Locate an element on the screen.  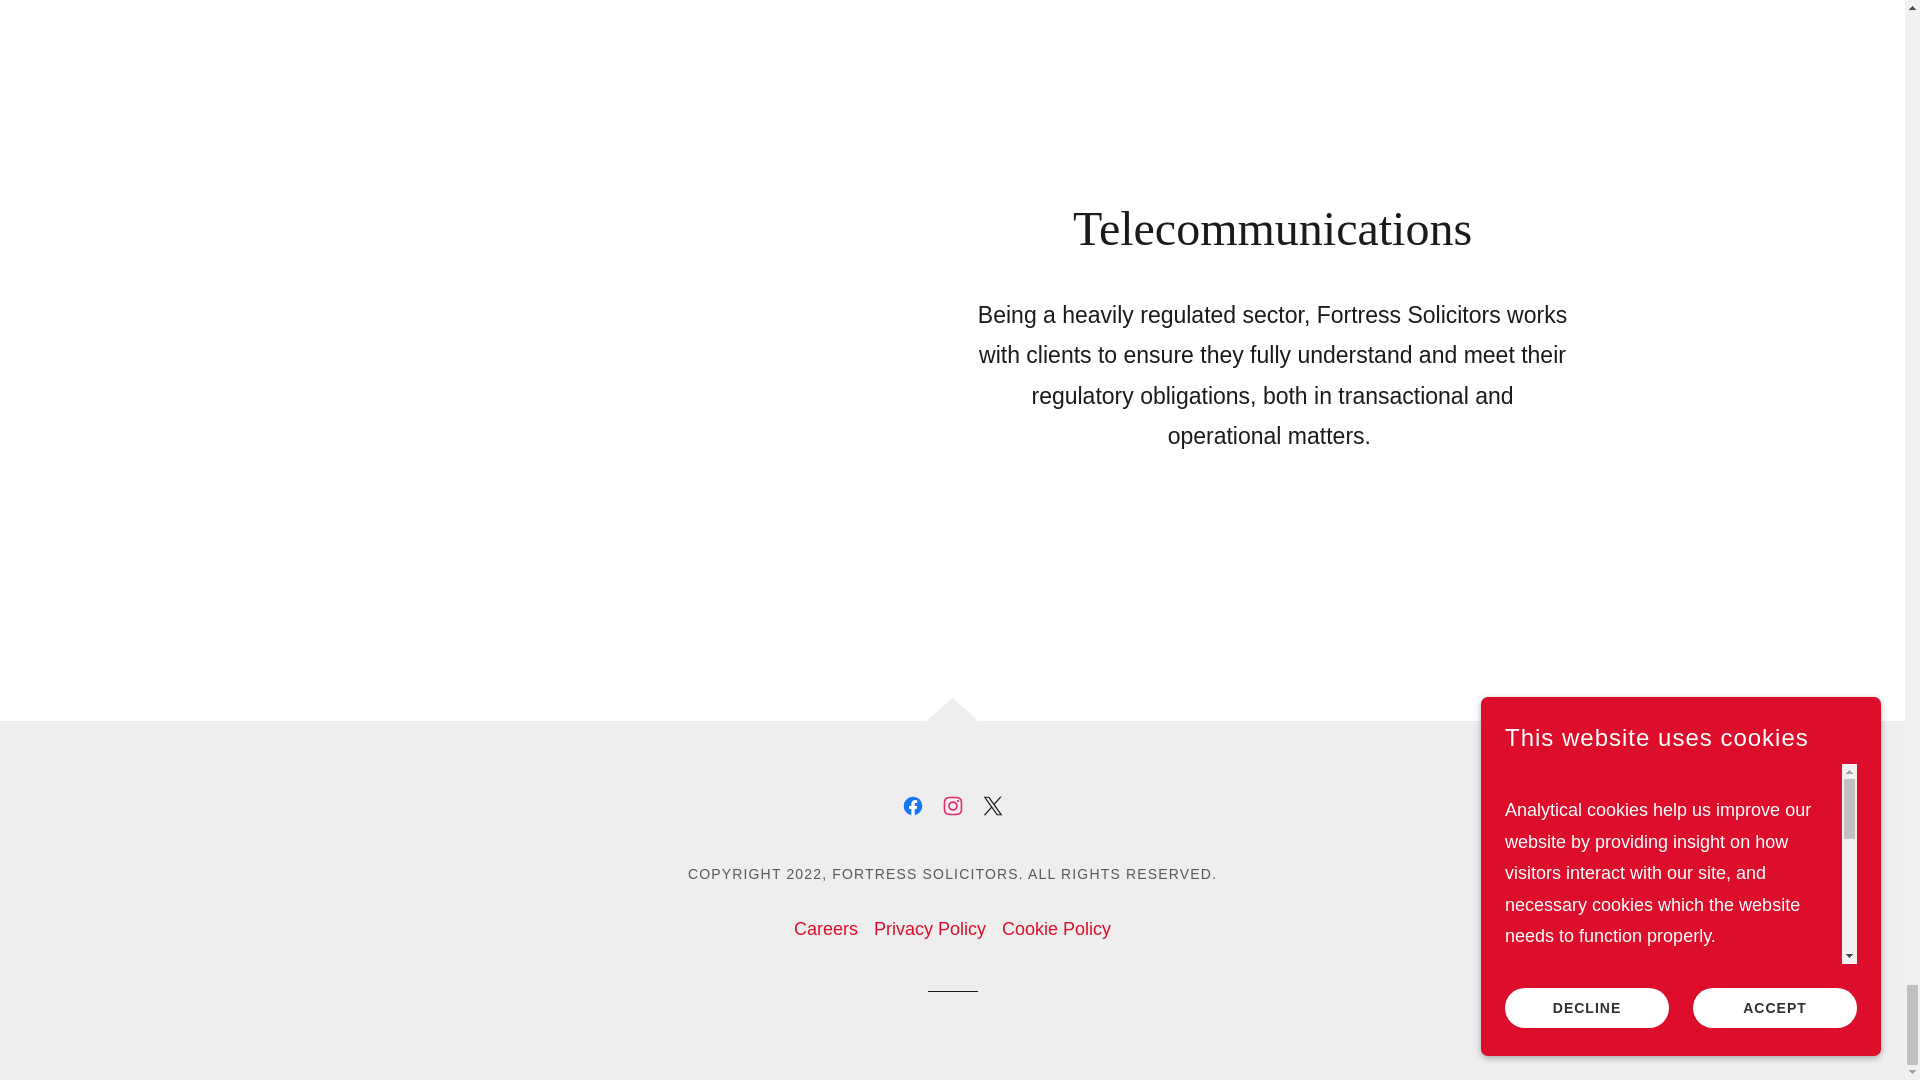
Privacy Policy is located at coordinates (930, 930).